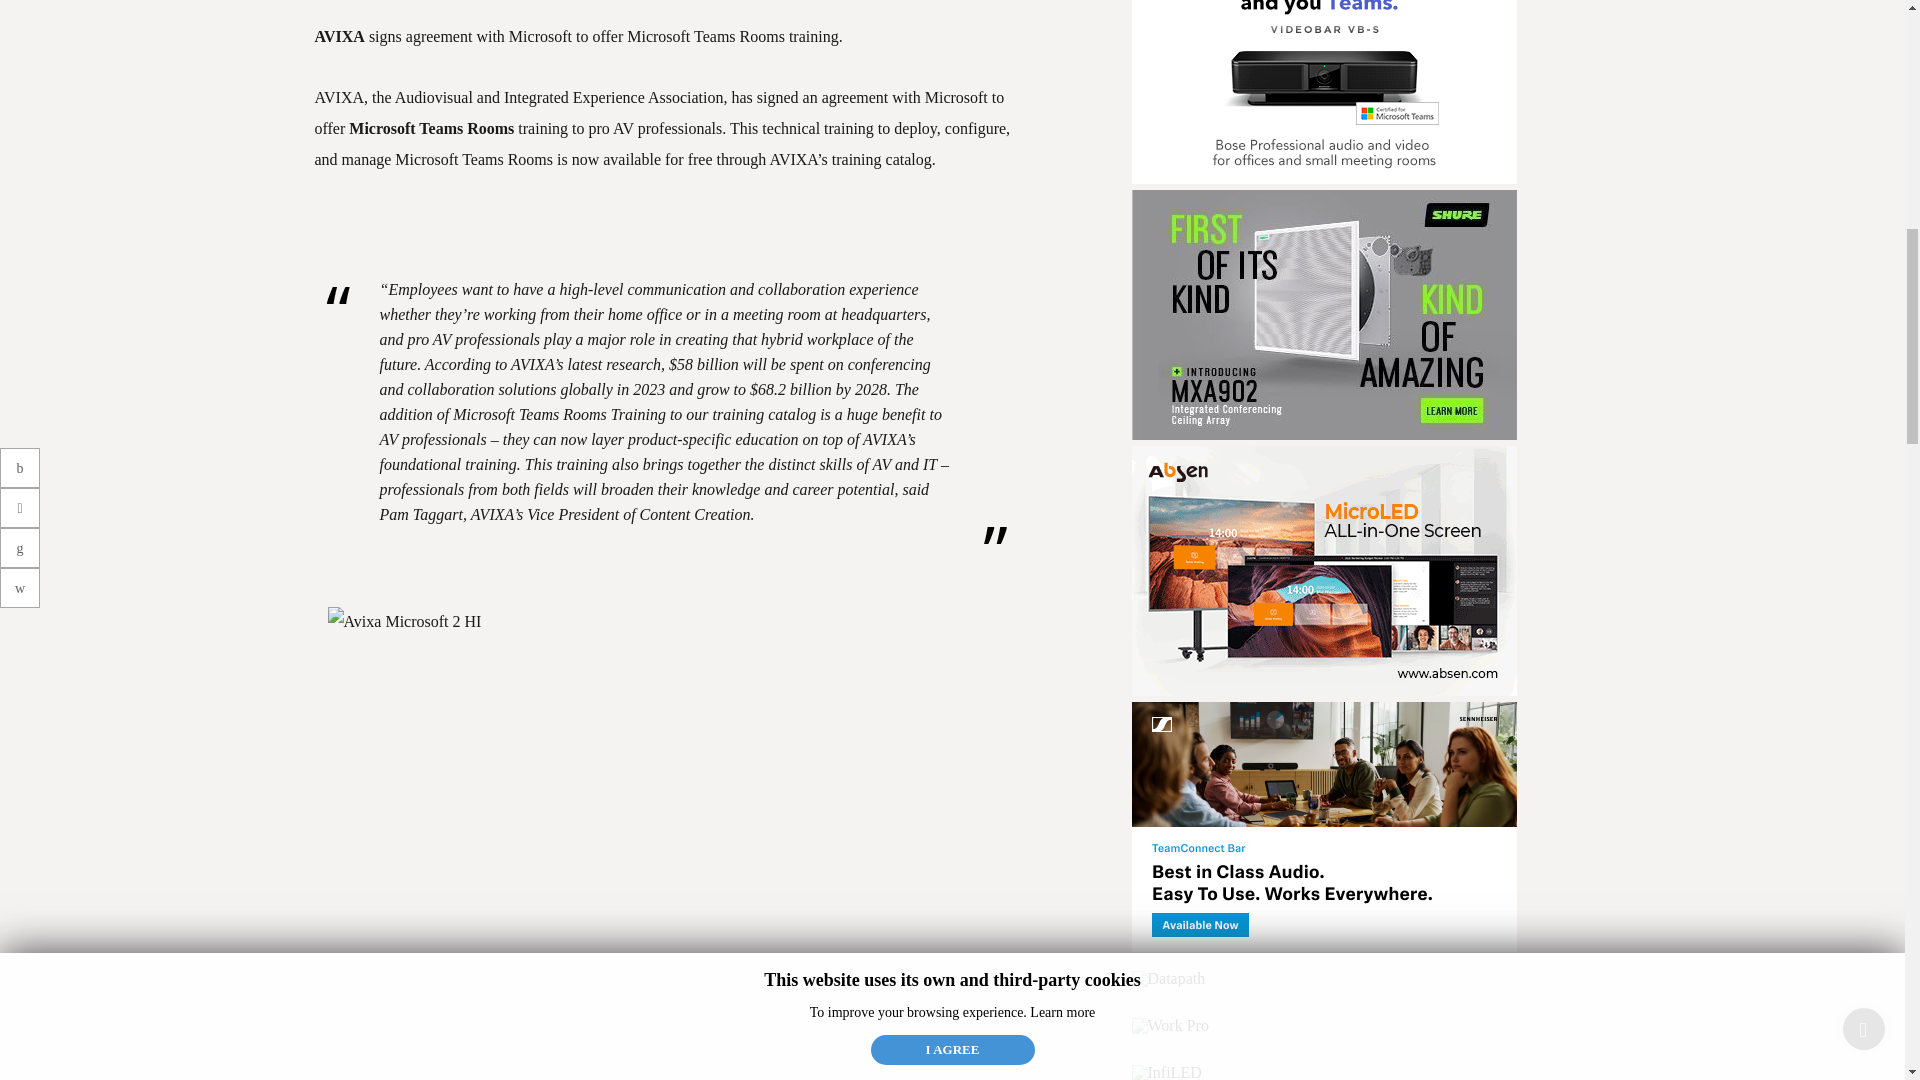 Image resolution: width=1920 pixels, height=1080 pixels. Describe the element at coordinates (1329, 41) in the screenshot. I see `BOSE Pro right EN` at that location.